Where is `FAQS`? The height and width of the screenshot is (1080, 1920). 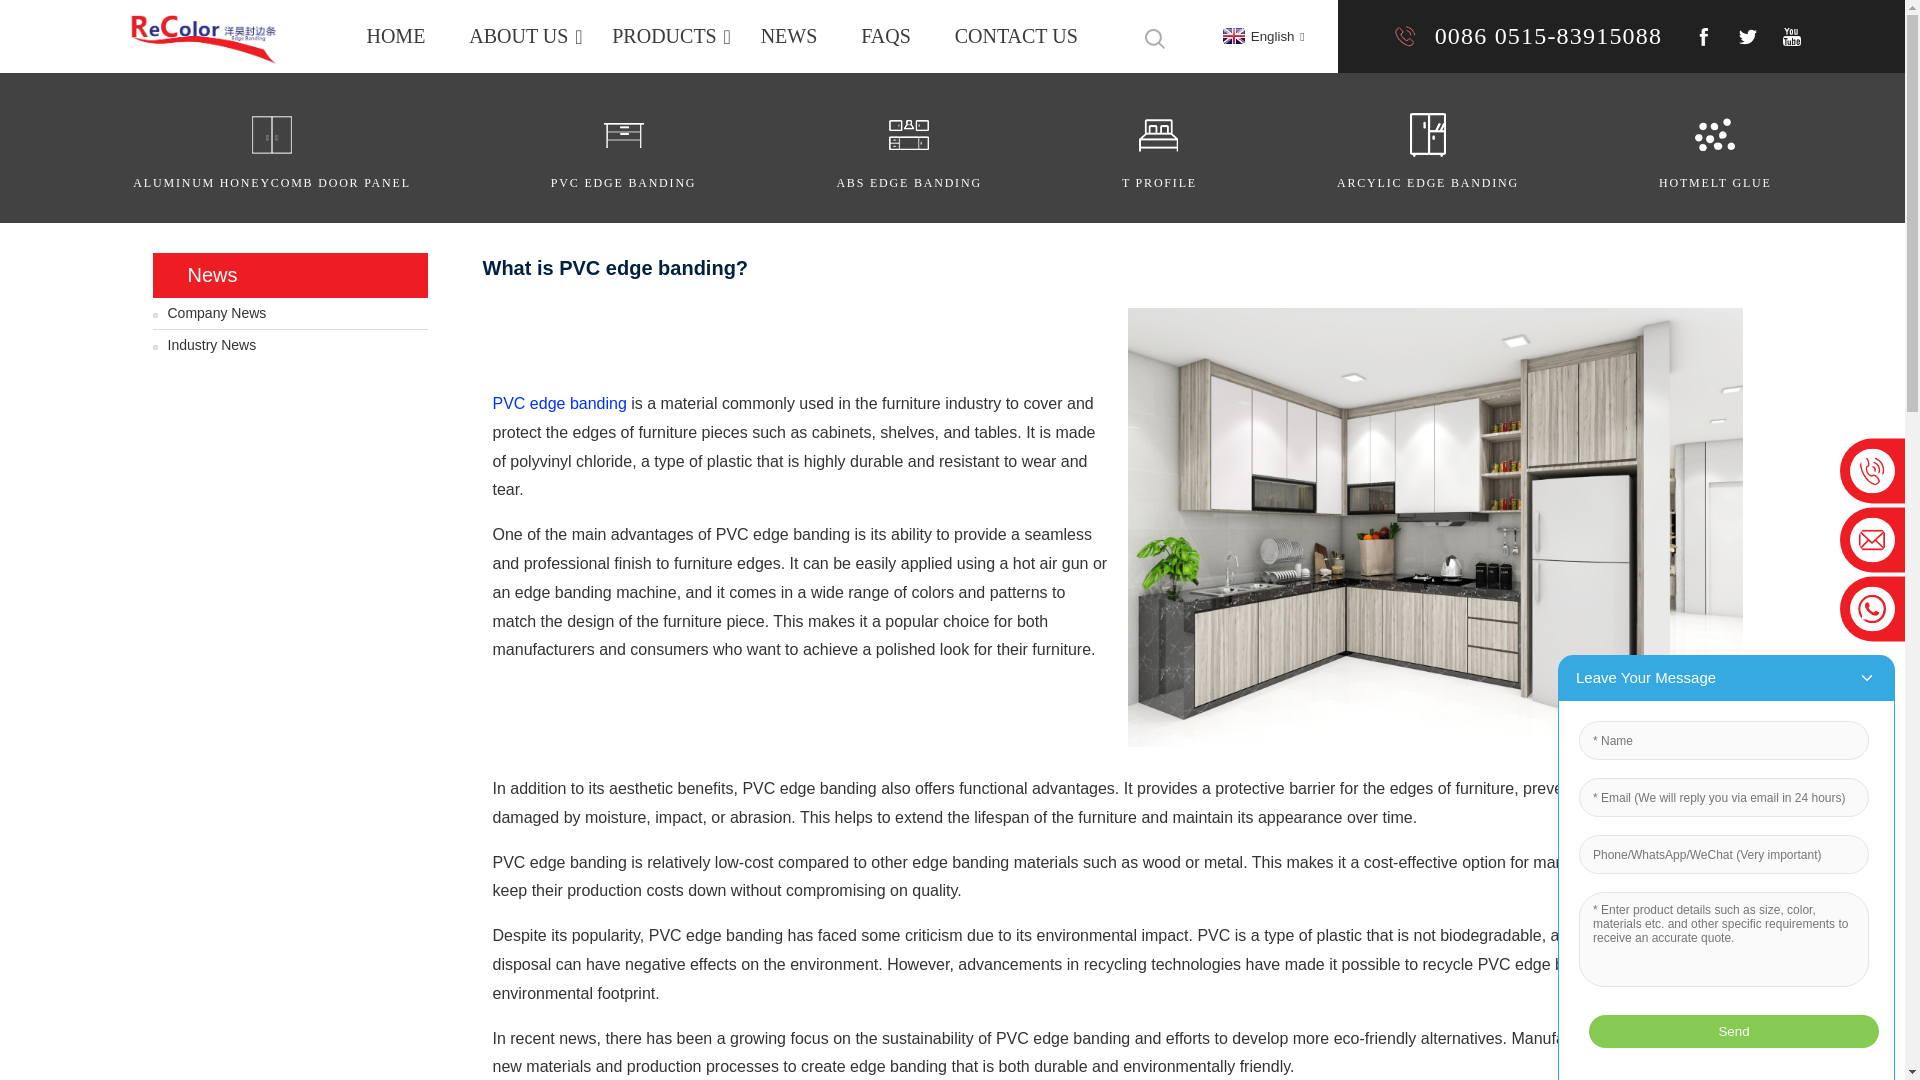
FAQS is located at coordinates (886, 36).